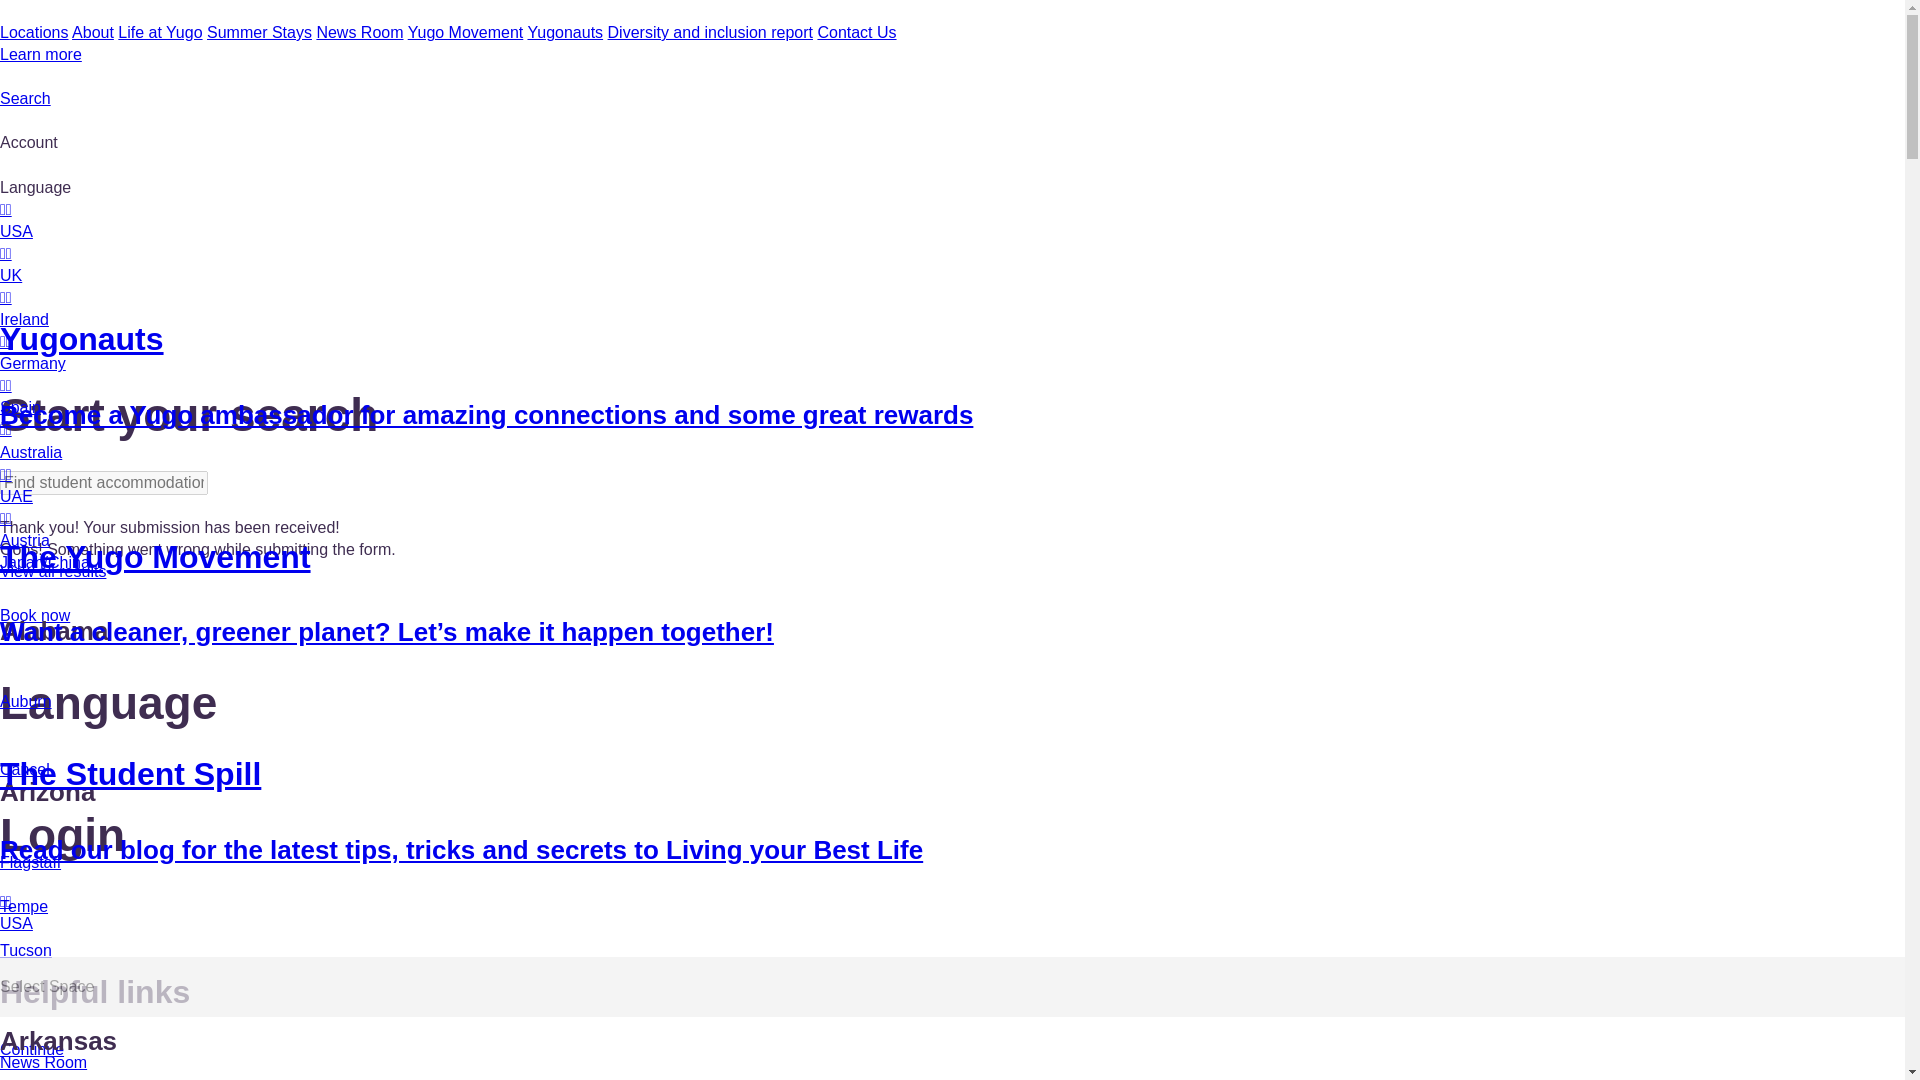  Describe the element at coordinates (856, 32) in the screenshot. I see `Contact Us` at that location.